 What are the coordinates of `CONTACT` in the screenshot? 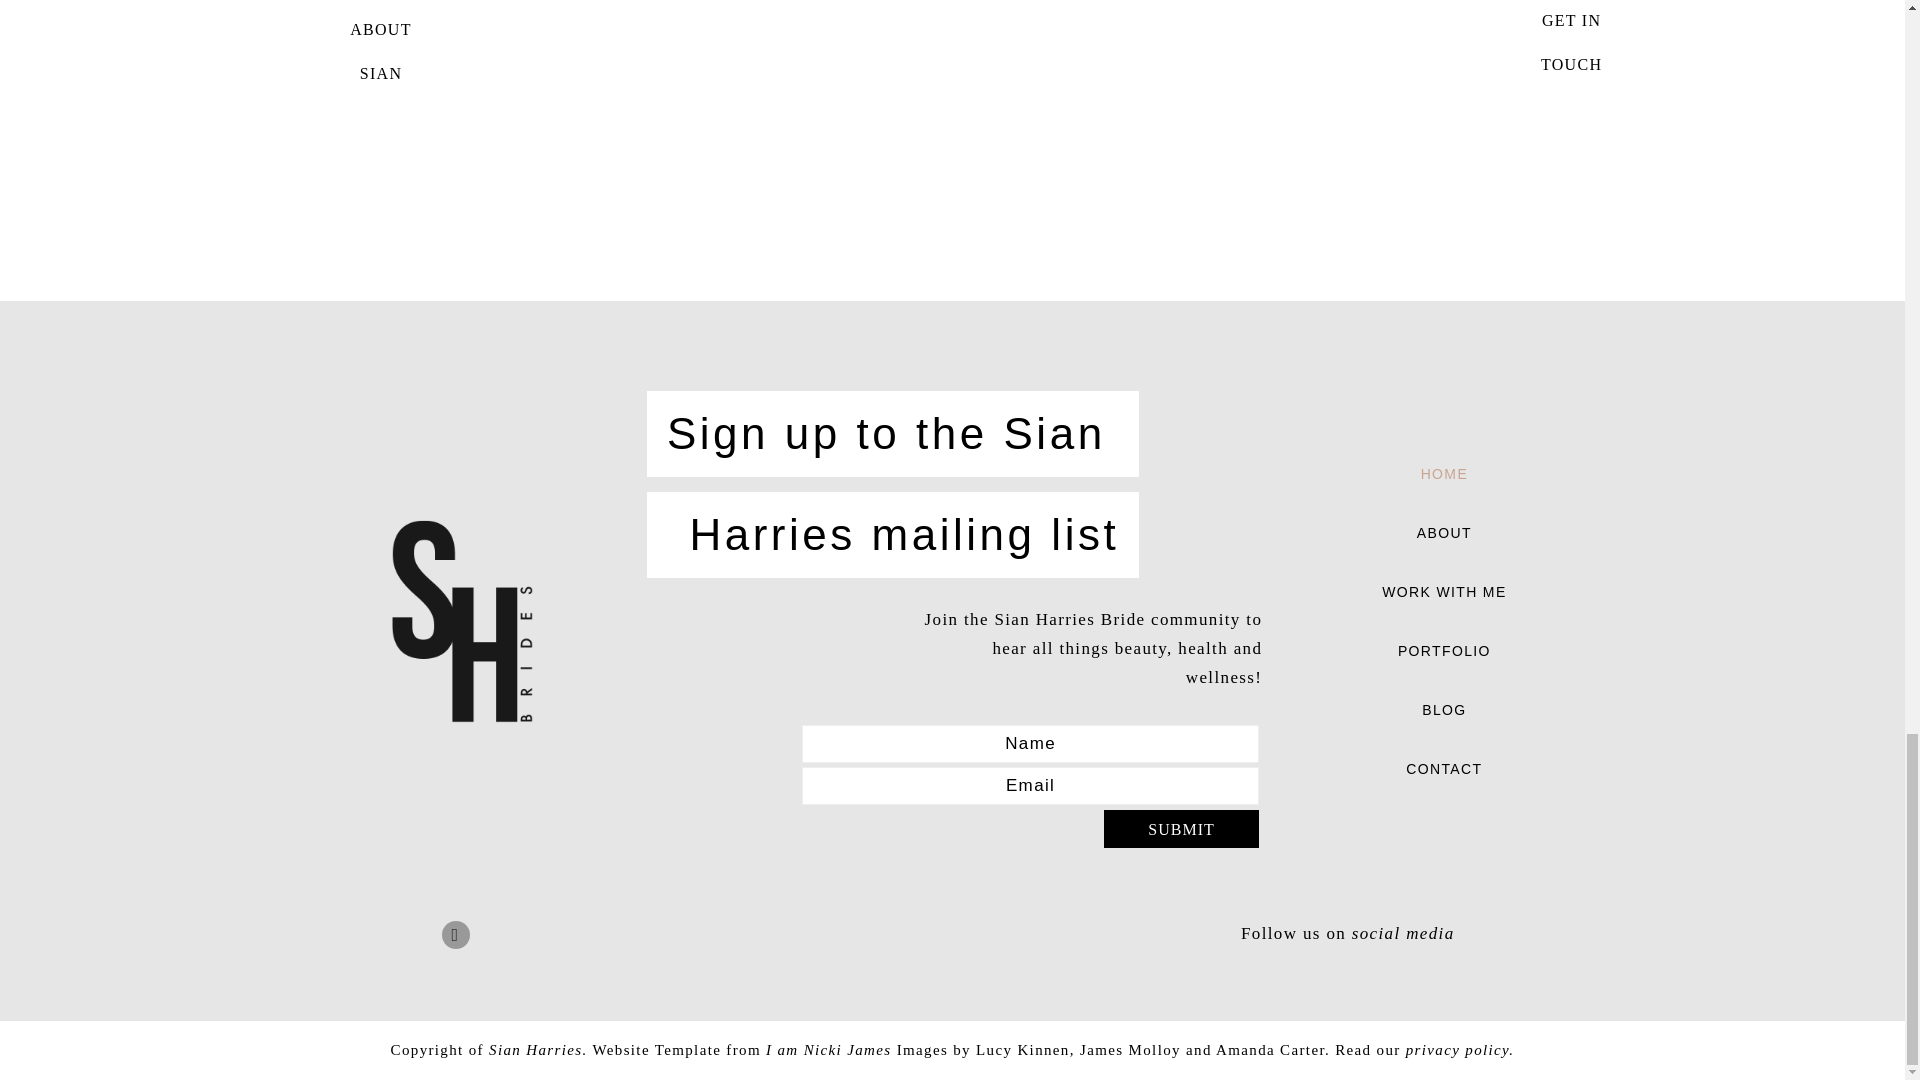 It's located at (381, 51).